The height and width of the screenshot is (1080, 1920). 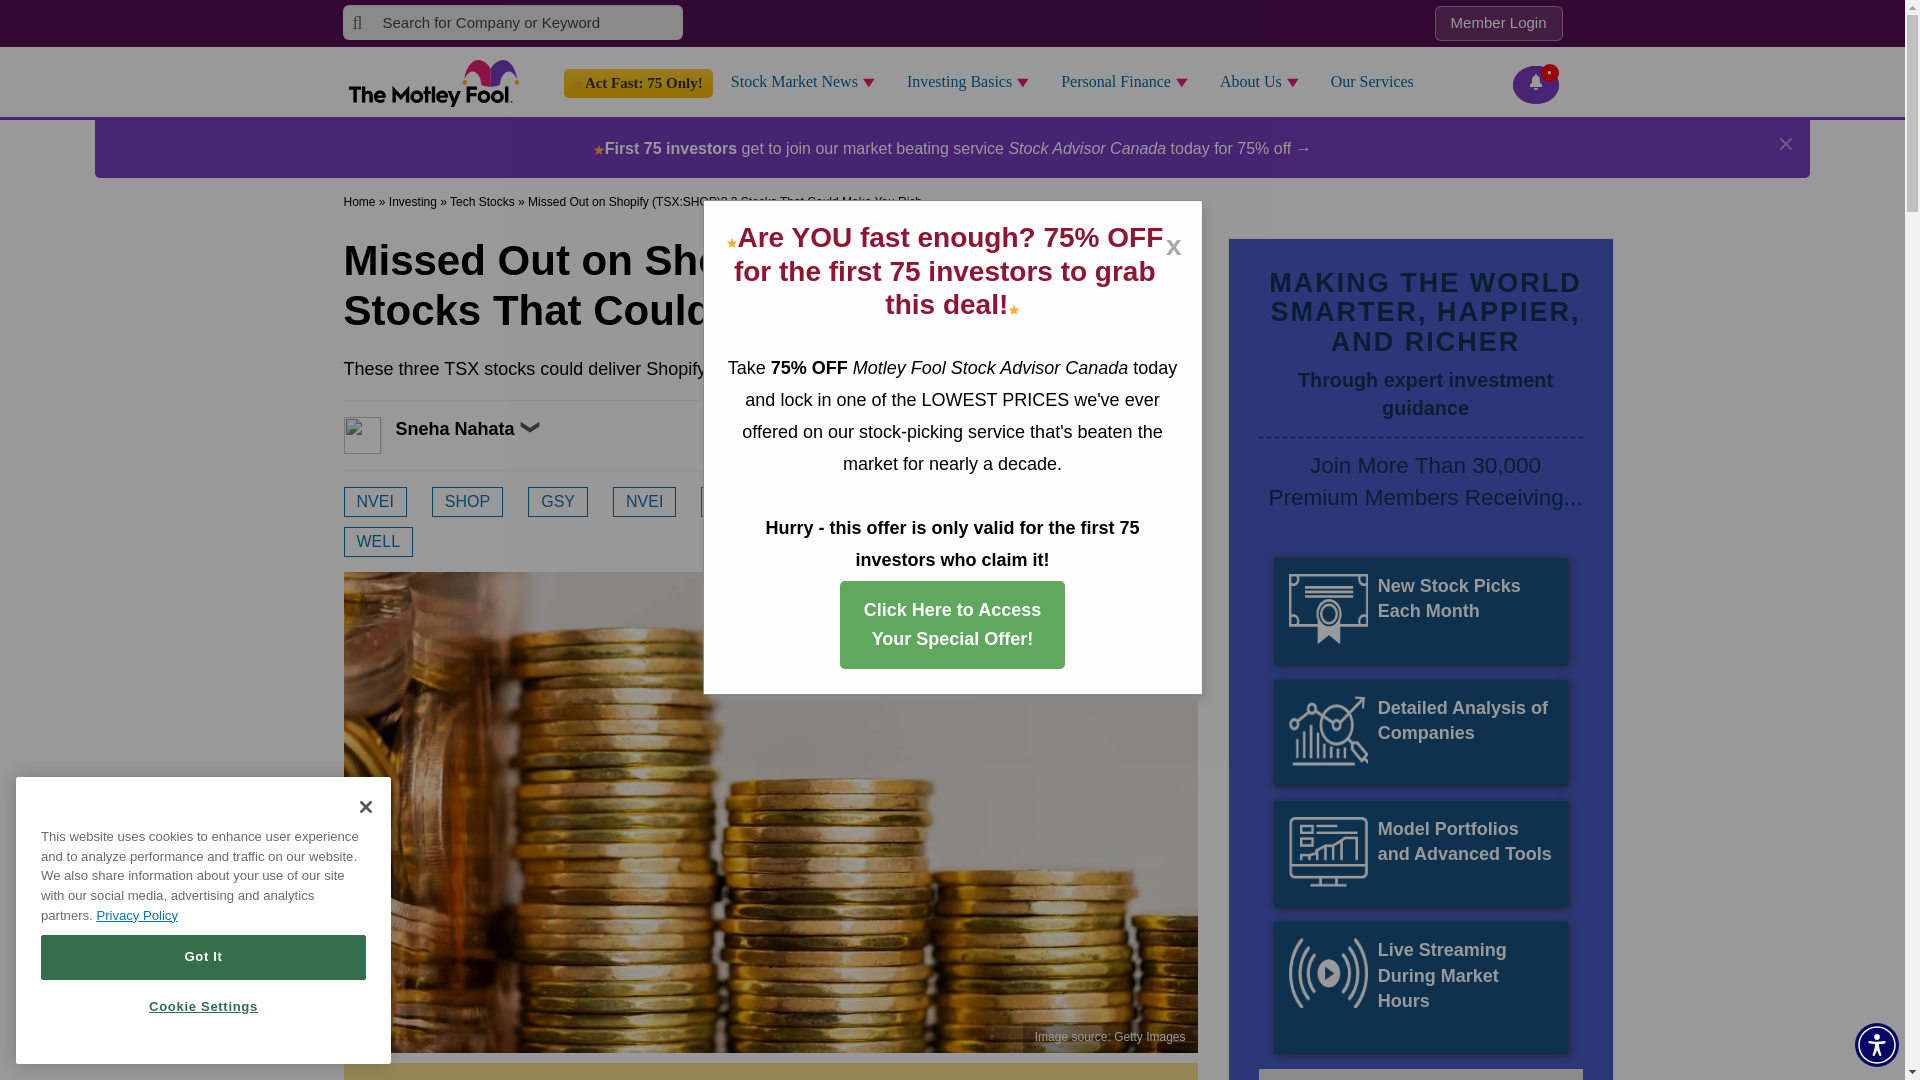 What do you see at coordinates (638, 84) in the screenshot?
I see `Act Fast: 75 Only!` at bounding box center [638, 84].